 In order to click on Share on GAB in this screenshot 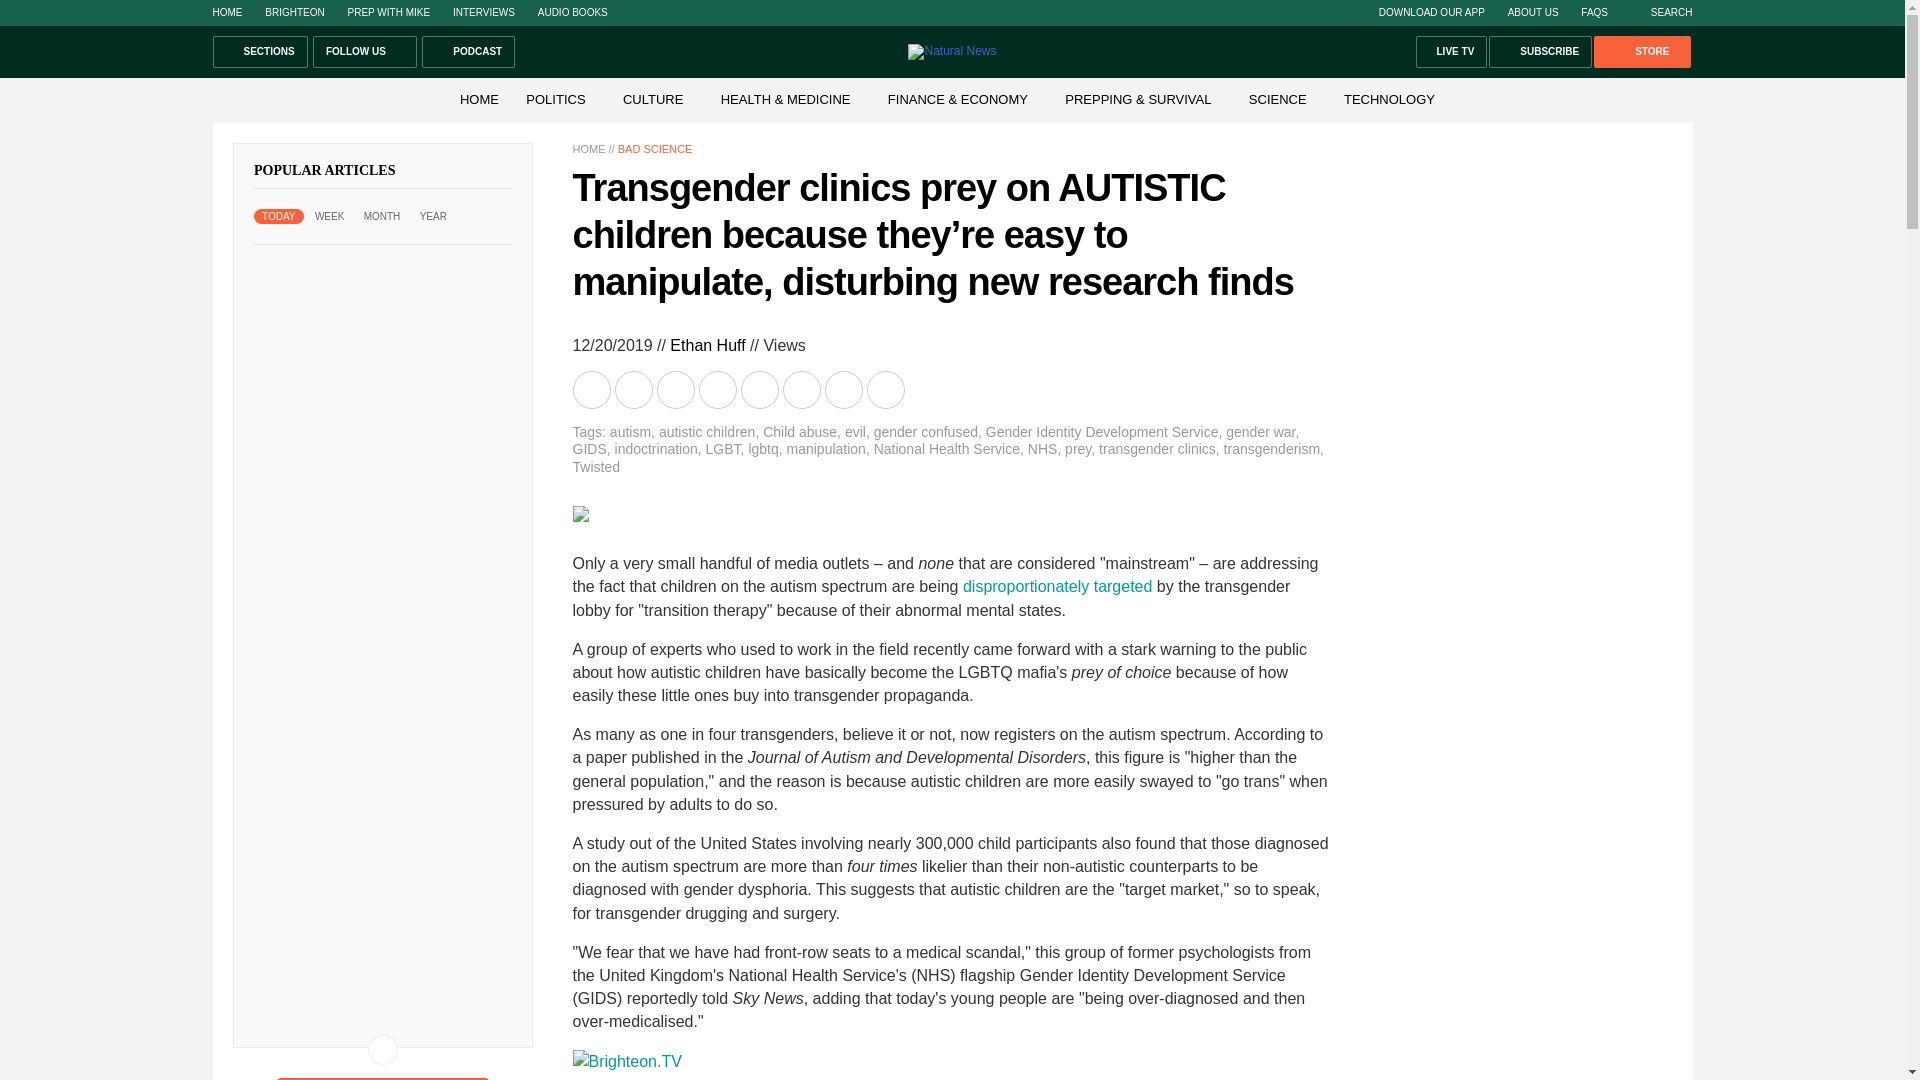, I will do `click(760, 390)`.